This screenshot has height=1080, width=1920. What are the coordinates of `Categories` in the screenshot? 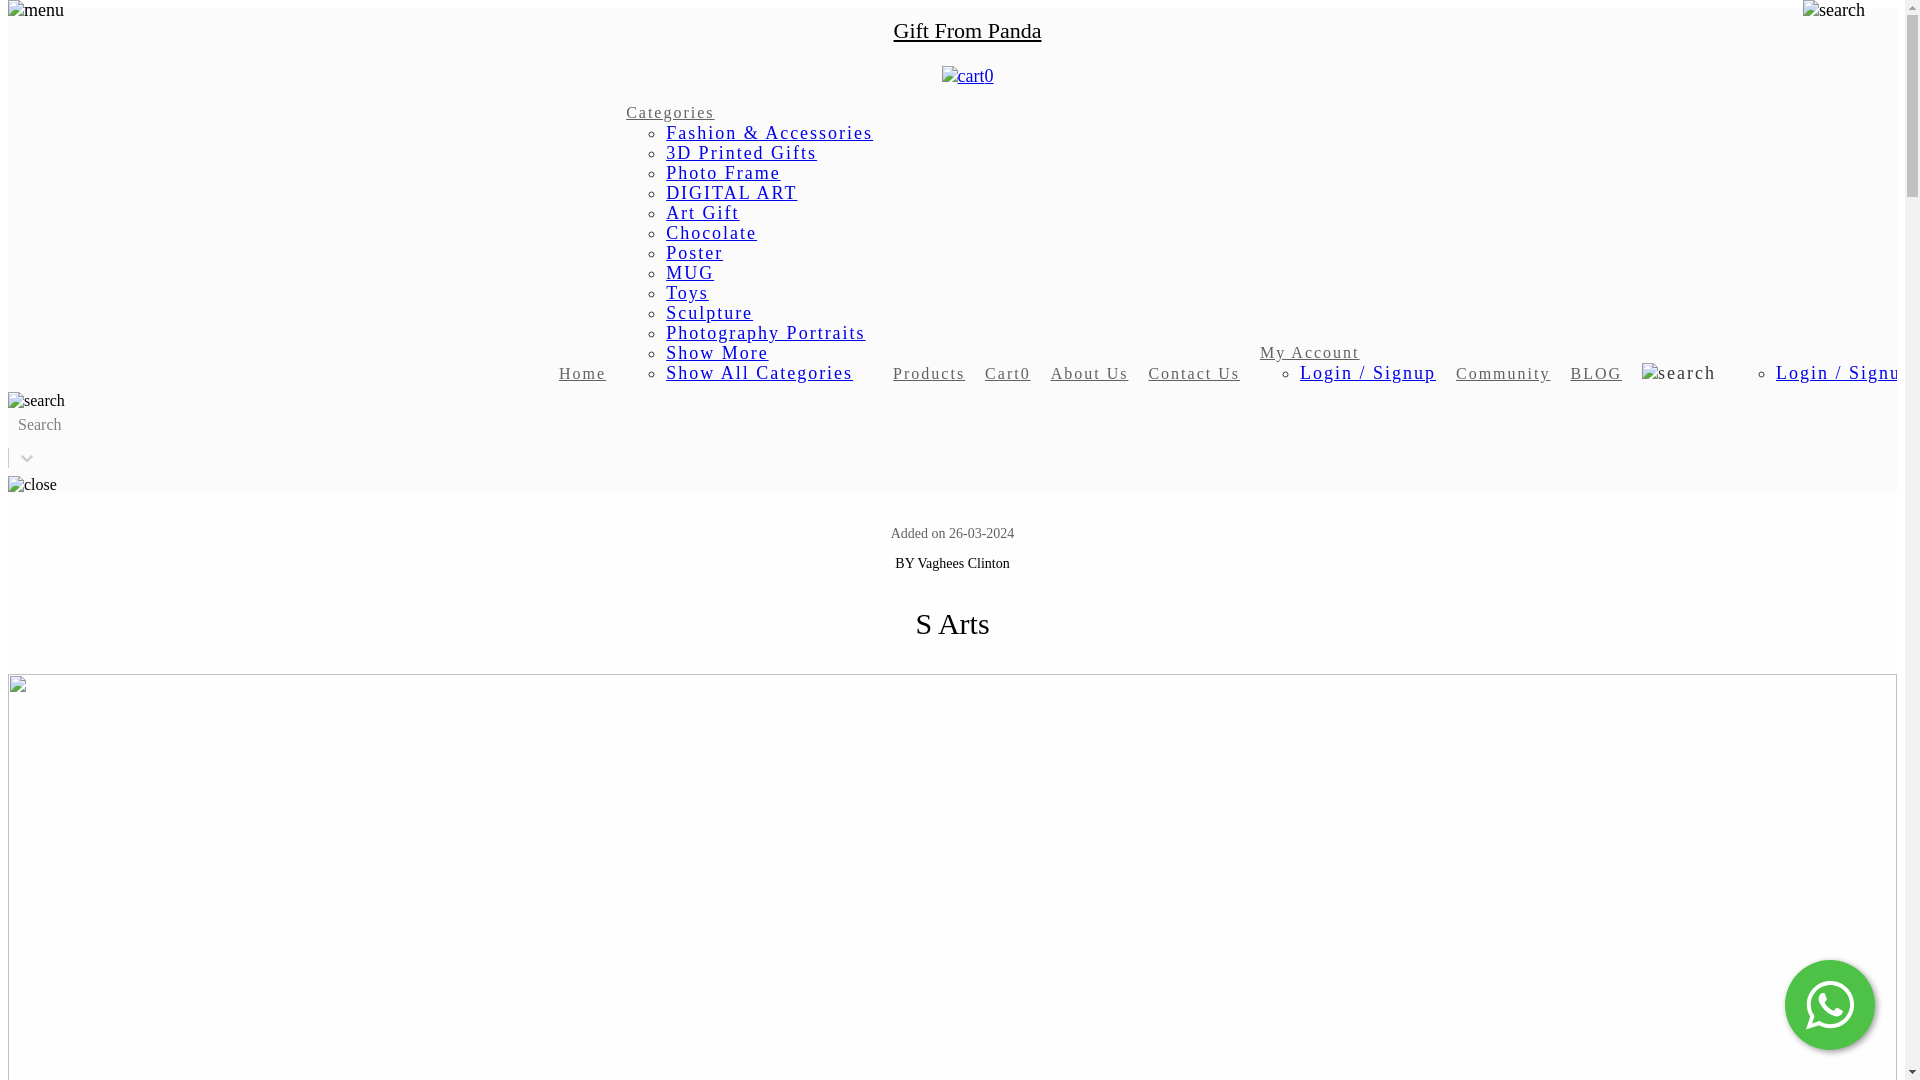 It's located at (670, 112).